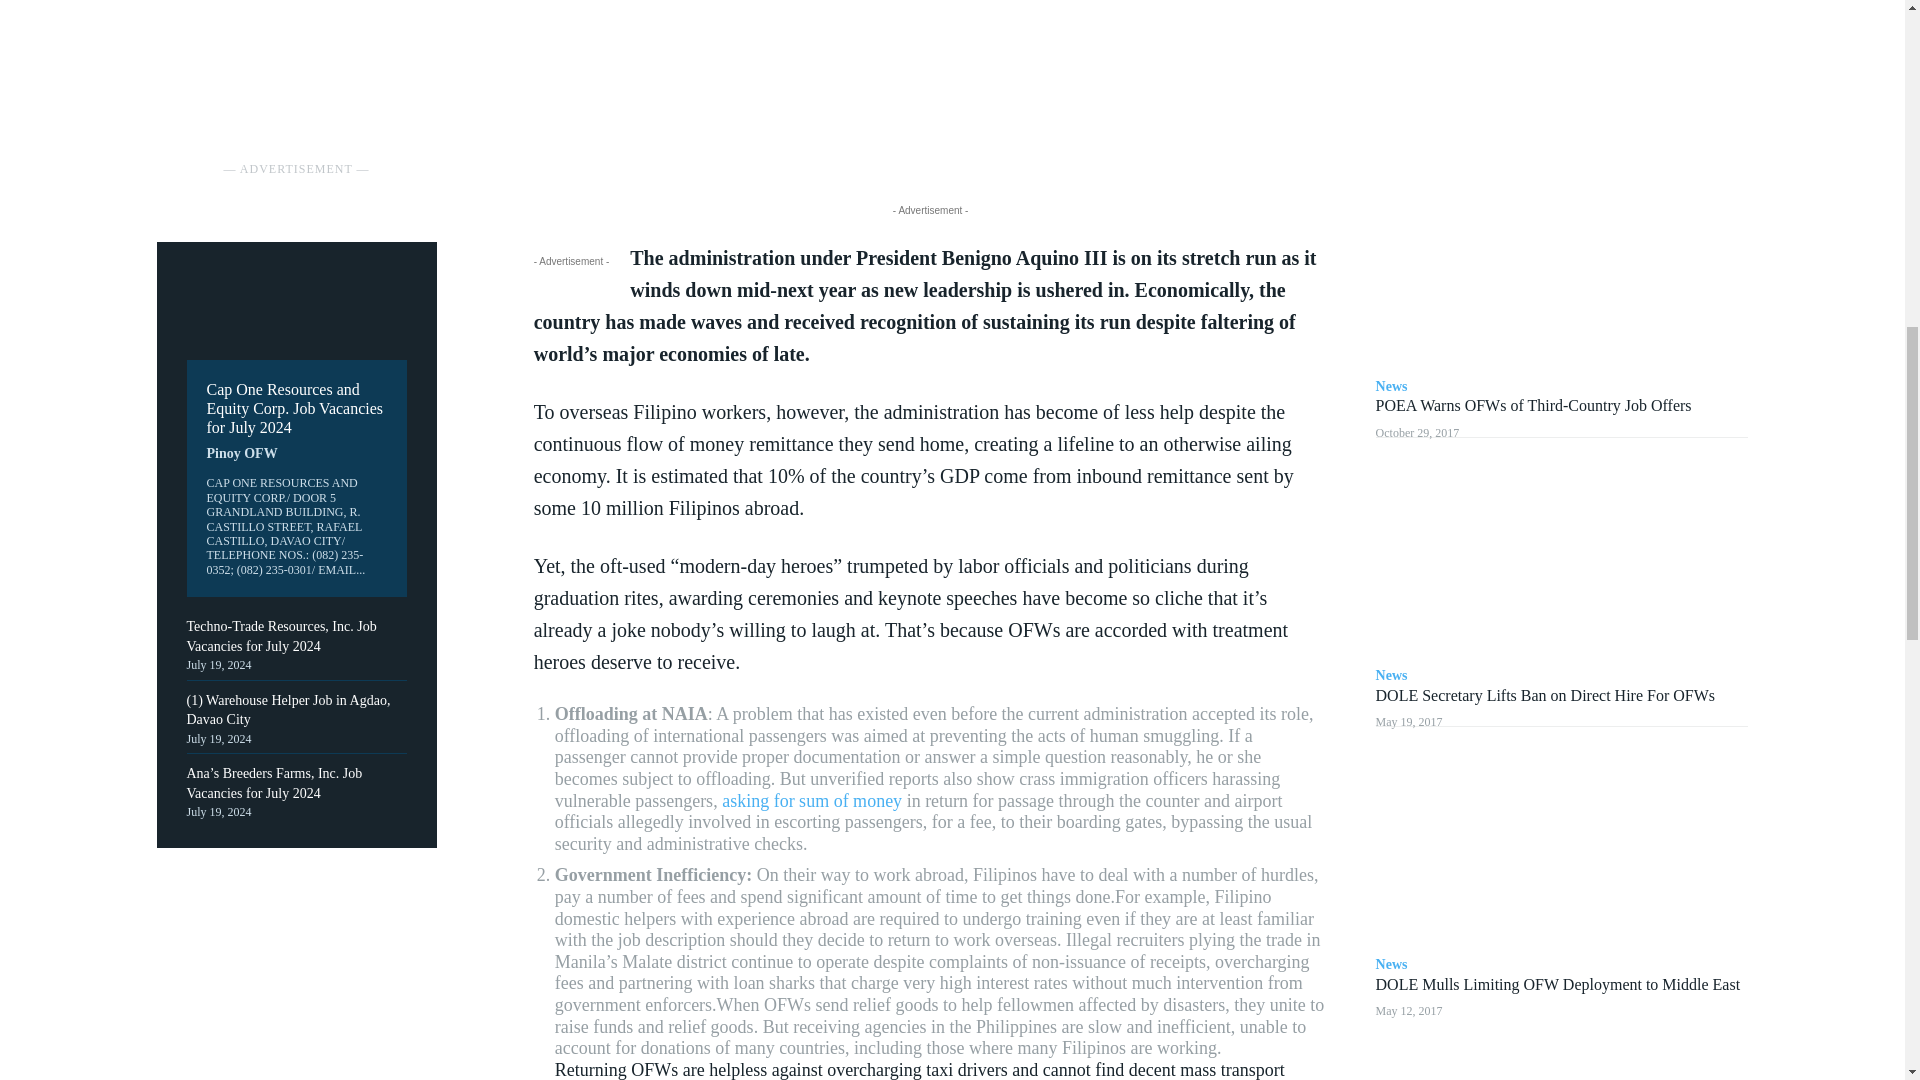  I want to click on Pinoy OFW, so click(240, 454).